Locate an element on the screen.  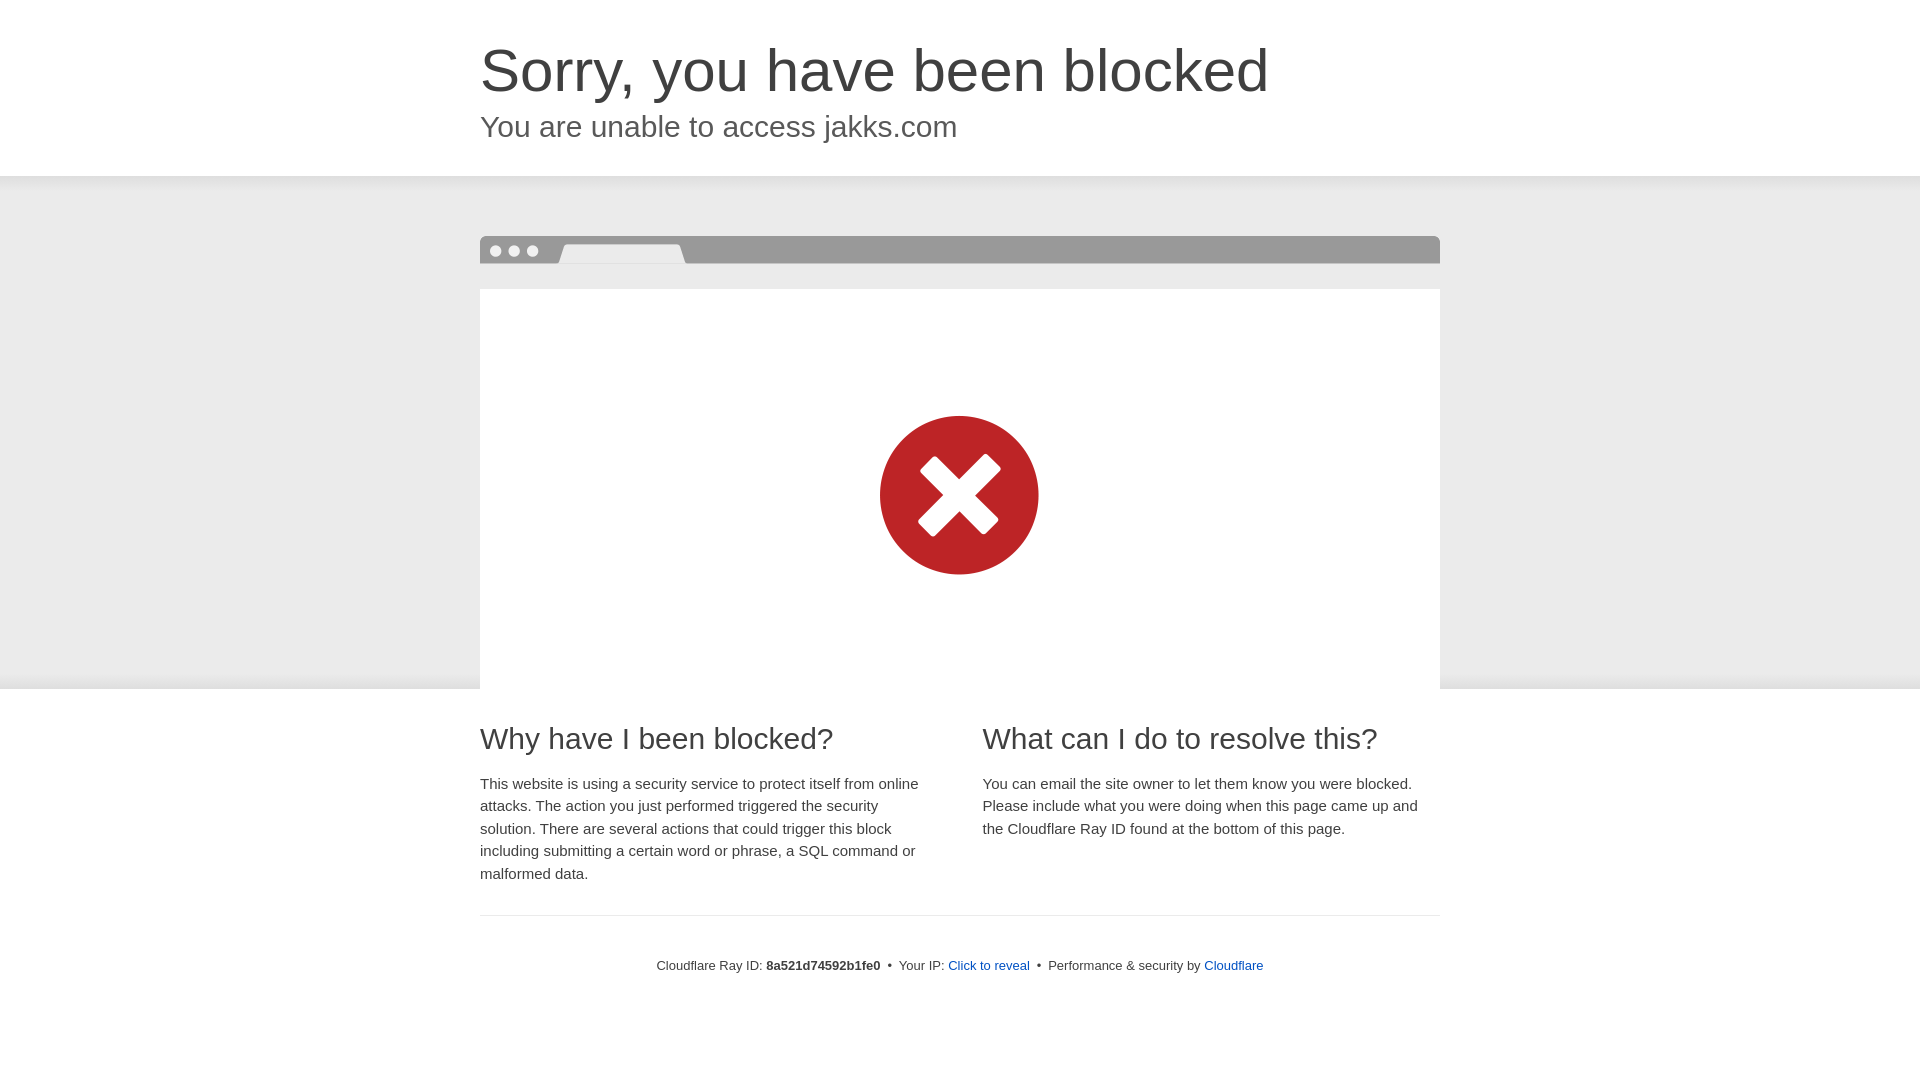
Click to reveal is located at coordinates (988, 966).